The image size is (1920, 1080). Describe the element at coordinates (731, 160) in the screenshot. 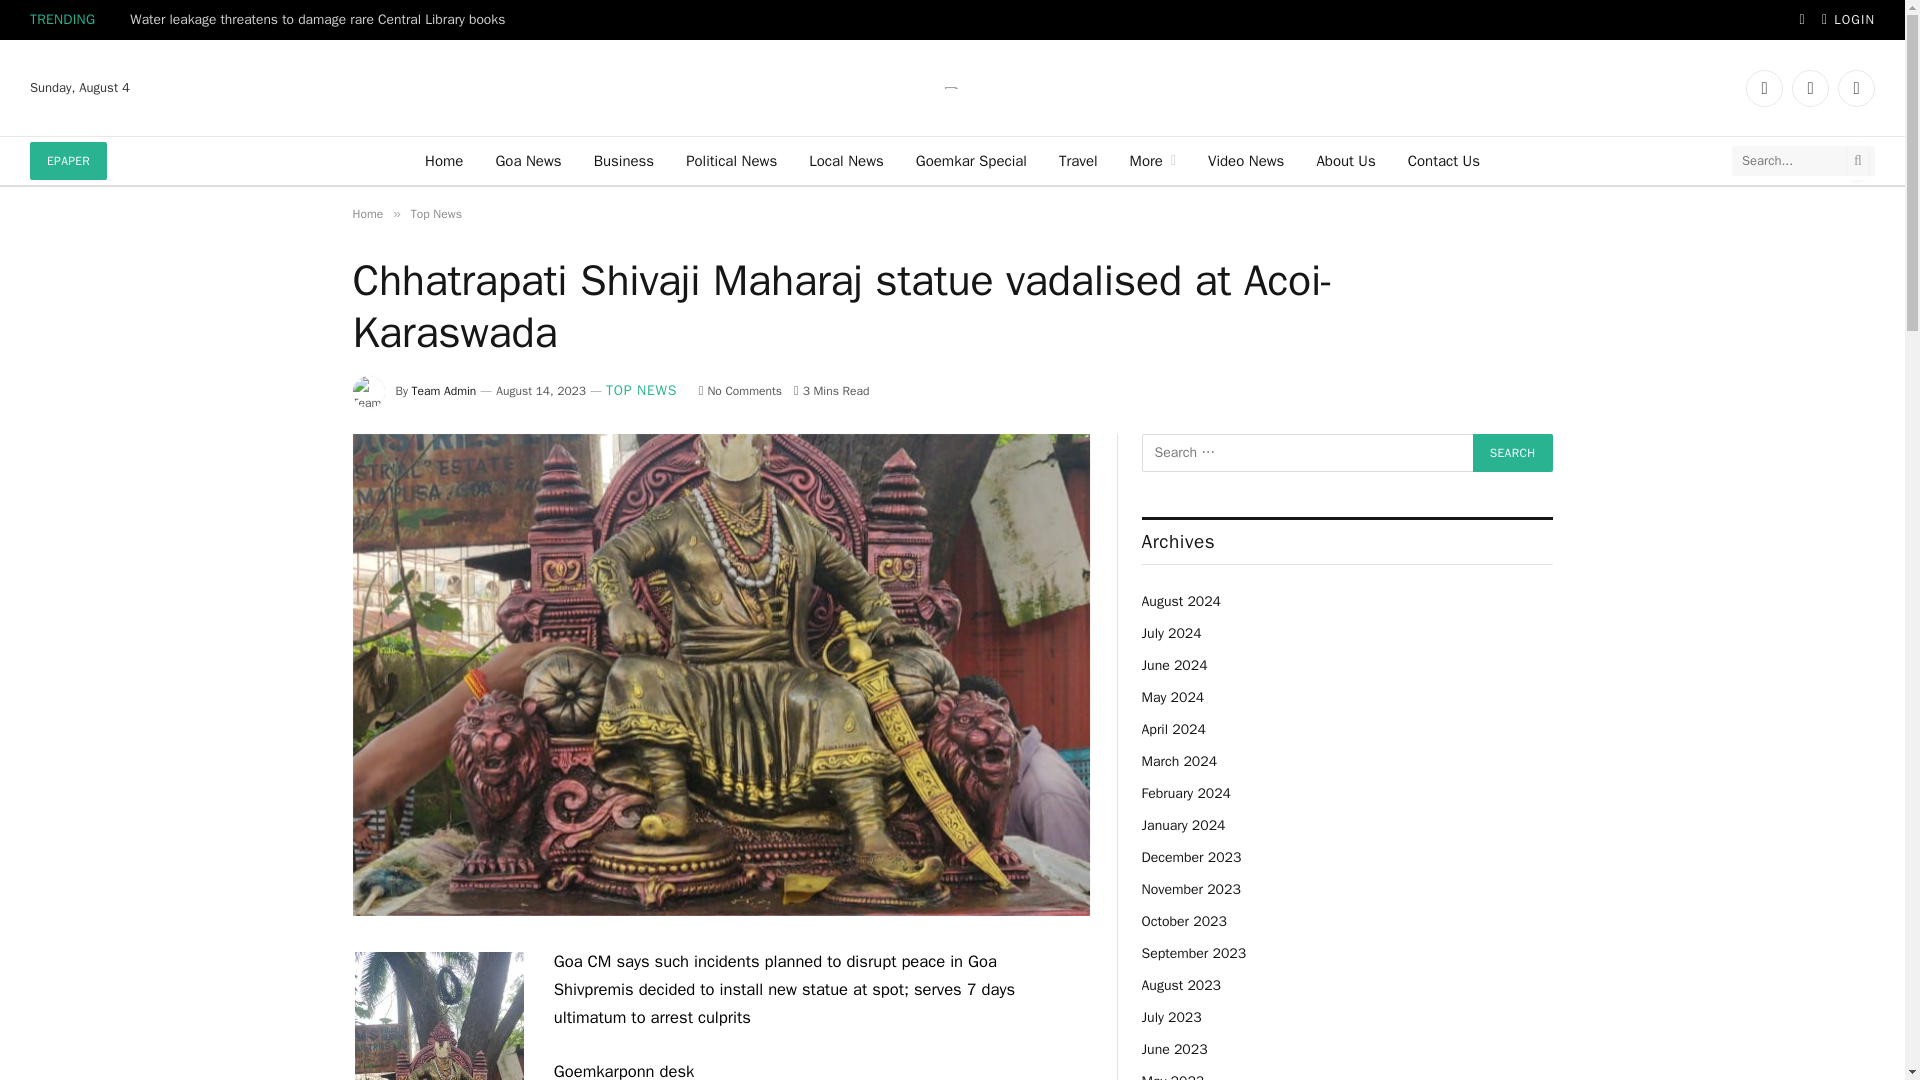

I see `Political News` at that location.